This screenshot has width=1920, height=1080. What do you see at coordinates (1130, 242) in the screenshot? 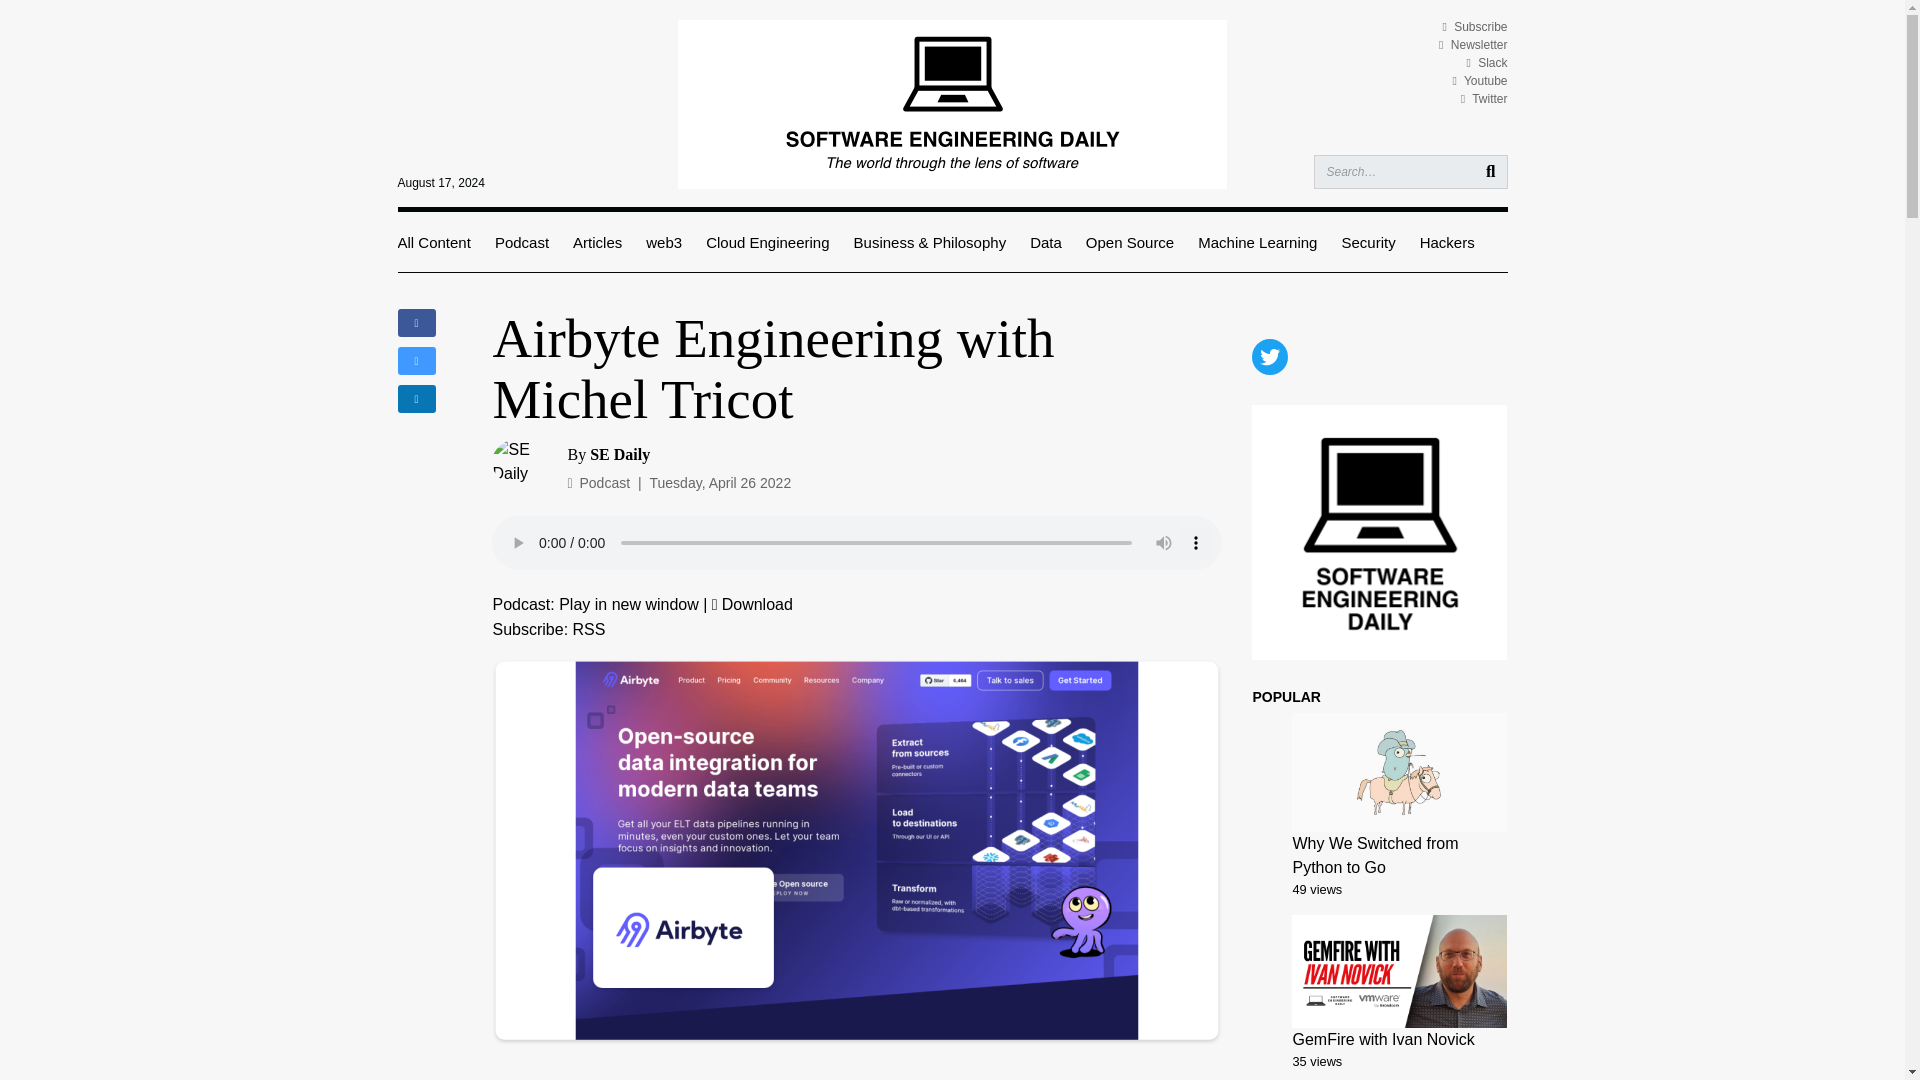
I see `Open Source` at bounding box center [1130, 242].